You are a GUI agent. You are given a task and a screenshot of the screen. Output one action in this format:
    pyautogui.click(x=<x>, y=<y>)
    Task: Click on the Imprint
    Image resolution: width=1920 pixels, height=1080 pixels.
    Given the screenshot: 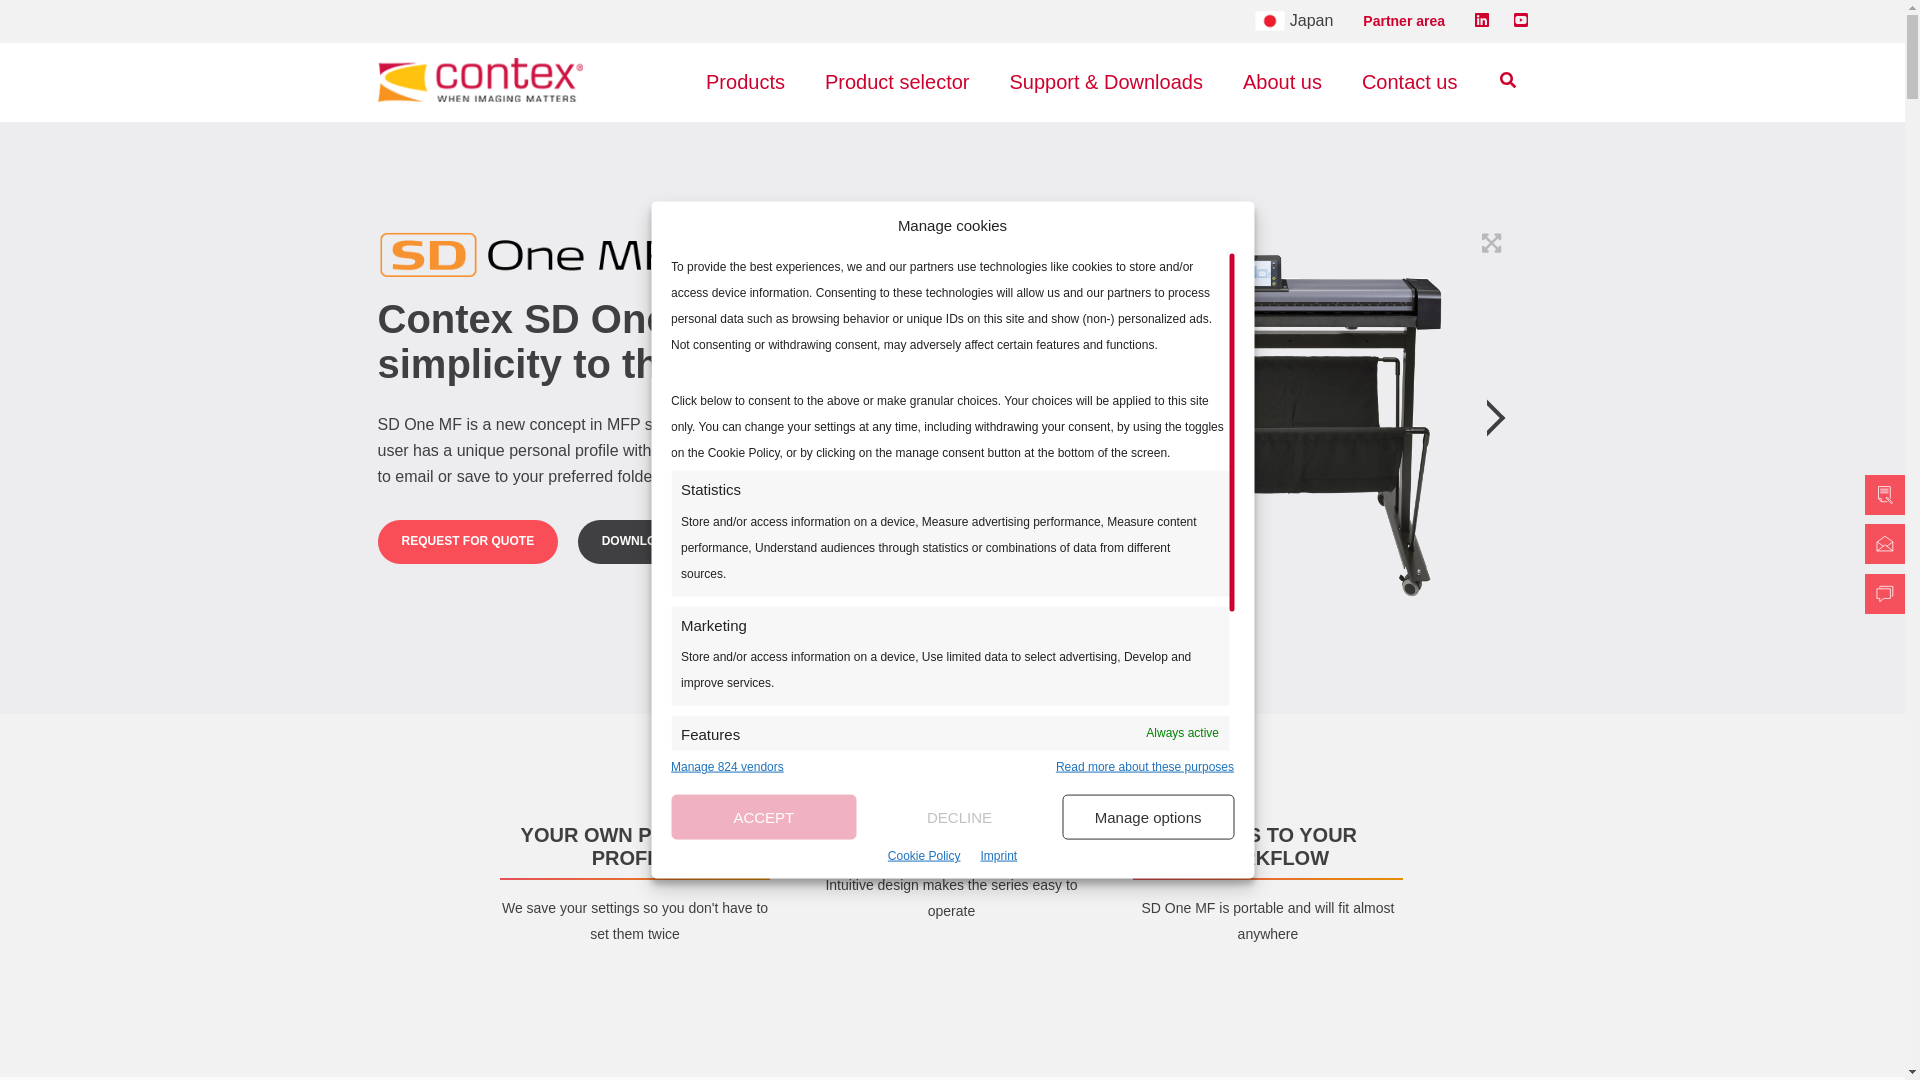 What is the action you would take?
    pyautogui.click(x=998, y=856)
    